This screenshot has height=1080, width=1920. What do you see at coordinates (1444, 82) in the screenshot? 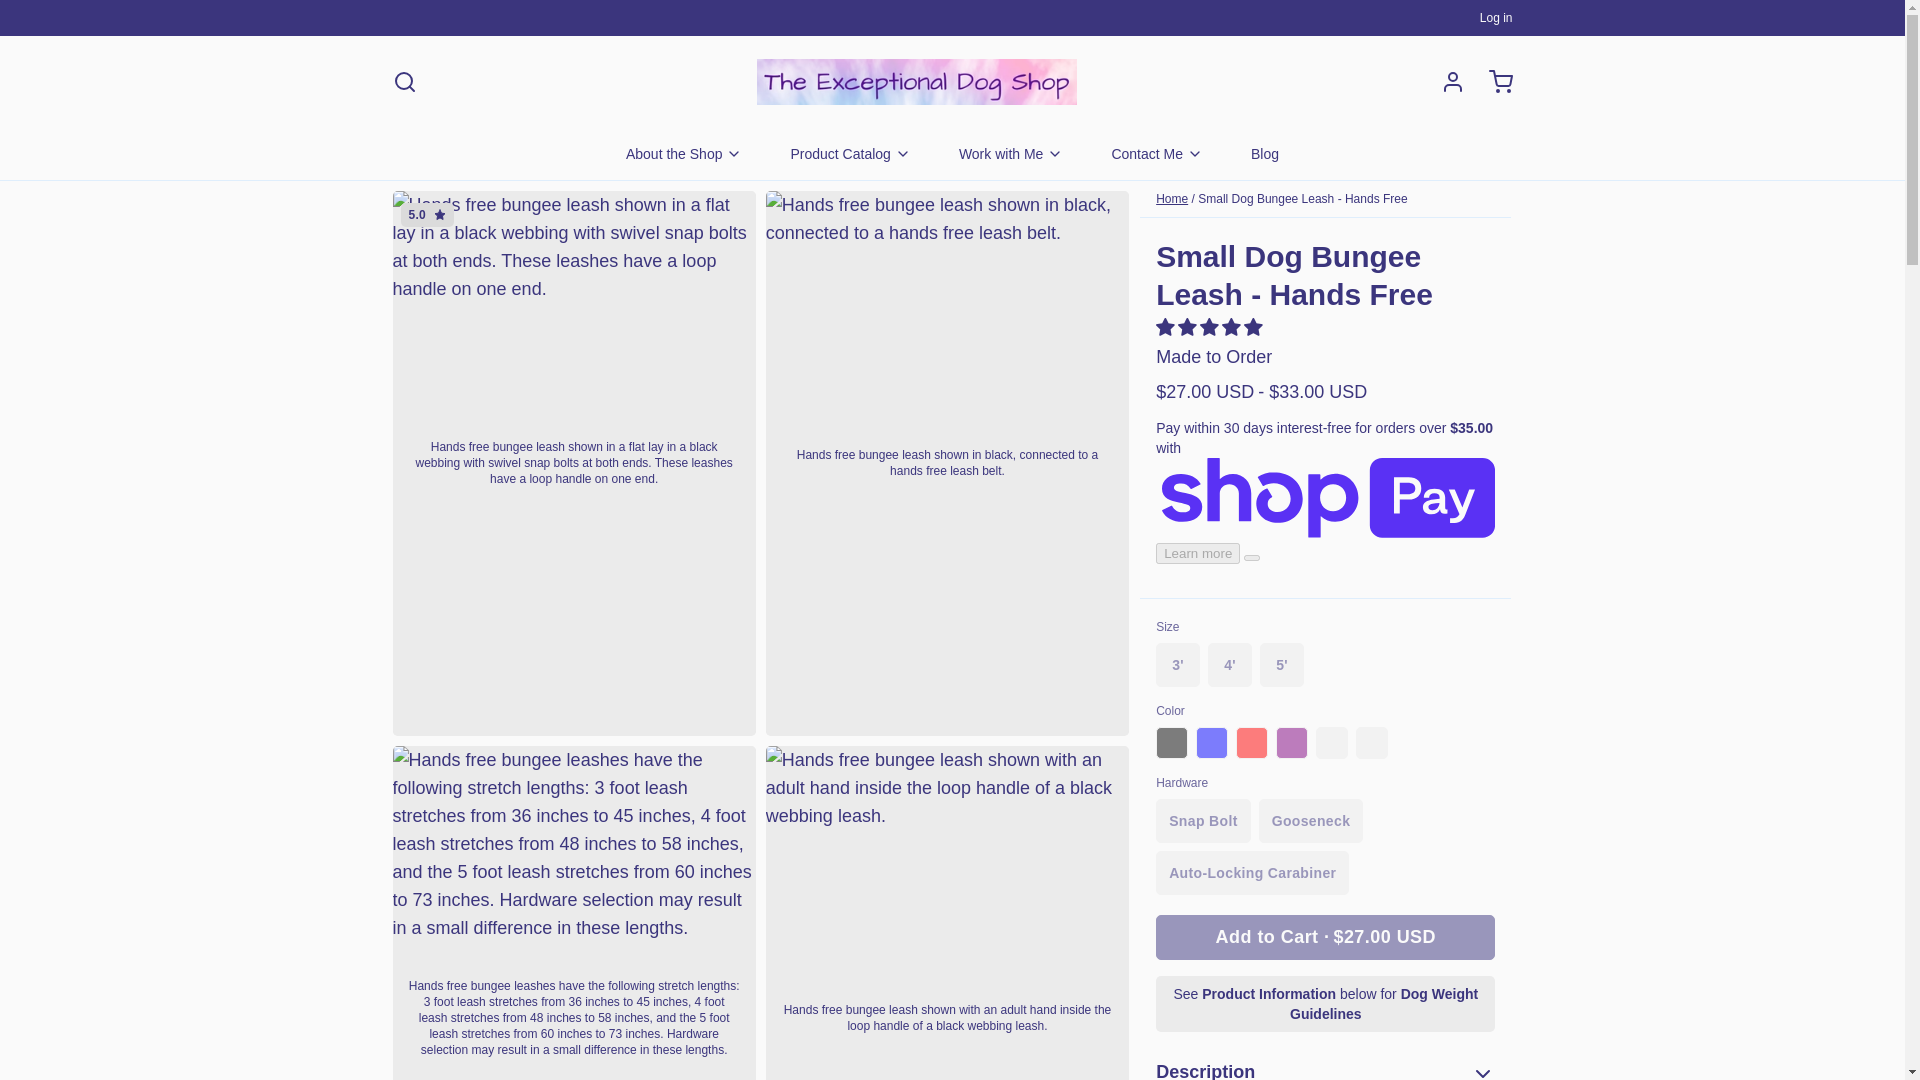
I see ` Log in` at bounding box center [1444, 82].